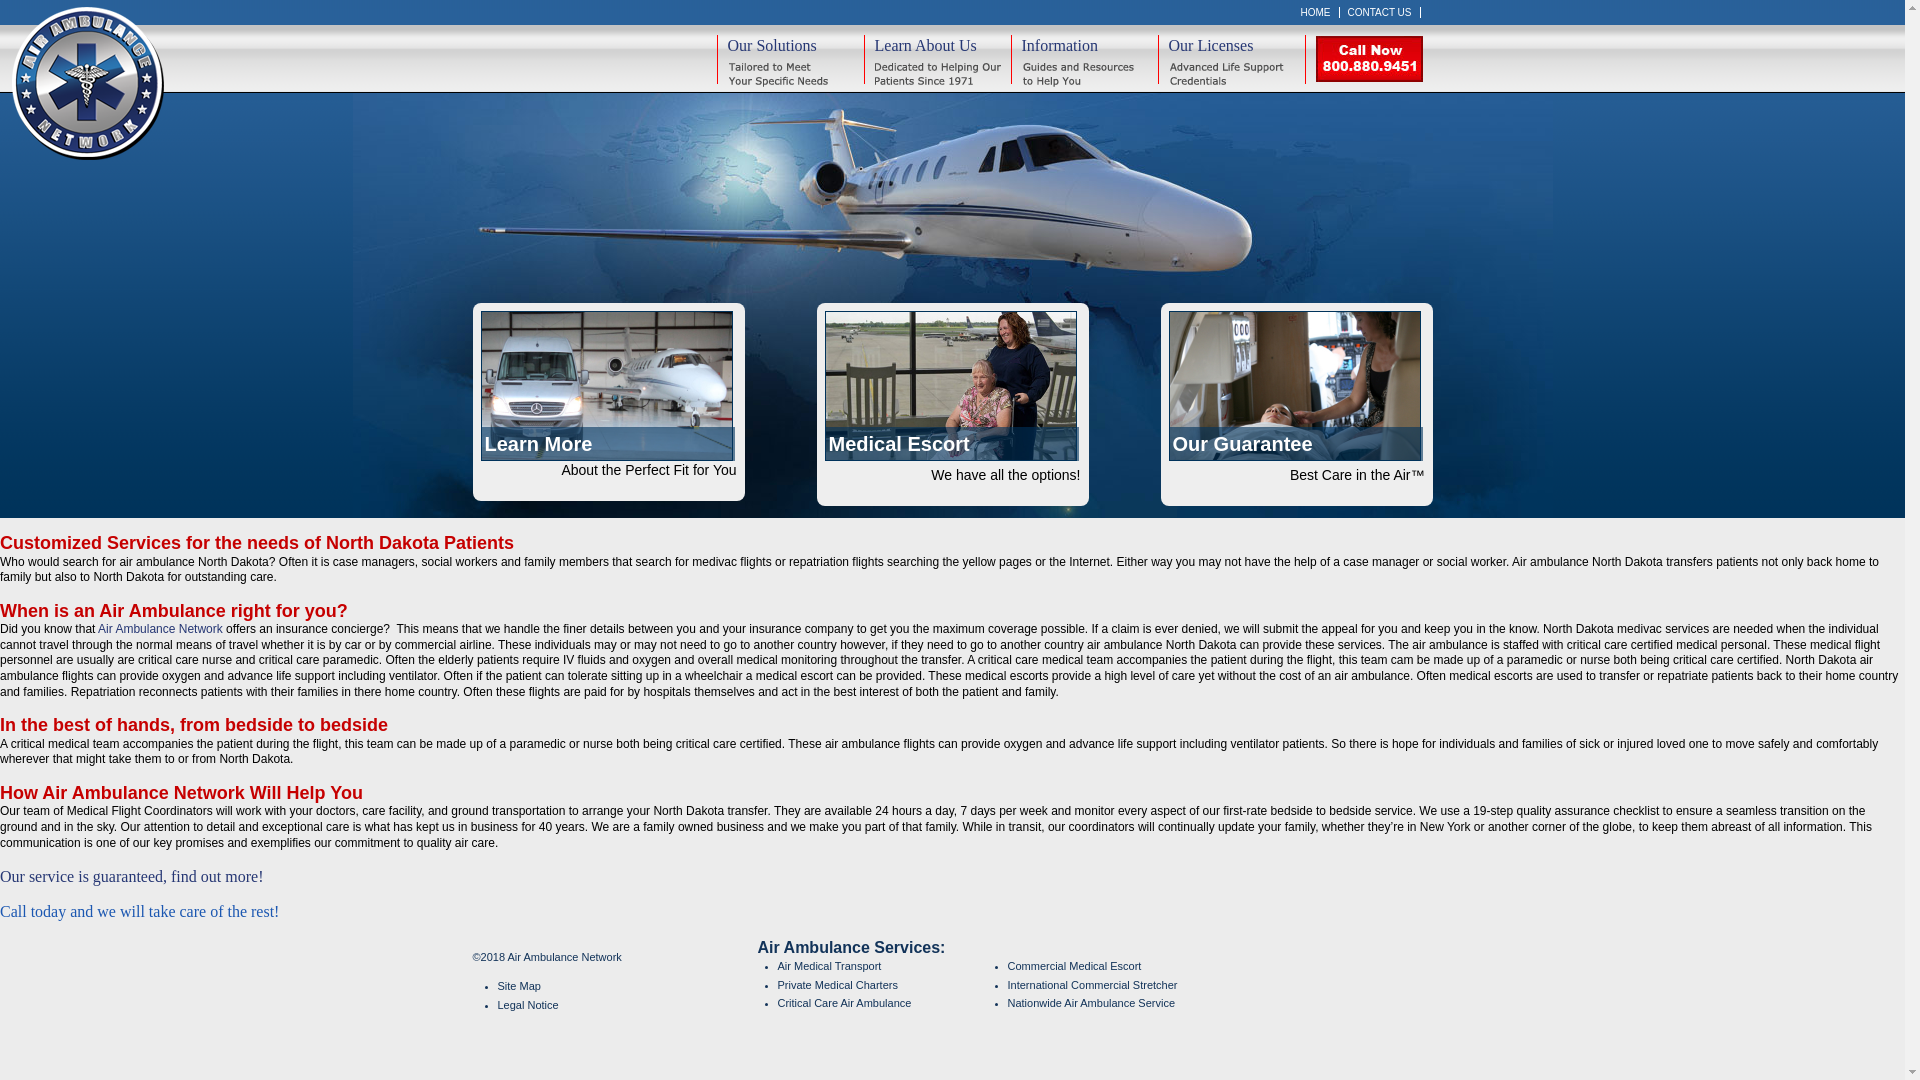 Image resolution: width=1920 pixels, height=1080 pixels. I want to click on HOME, so click(1316, 12).